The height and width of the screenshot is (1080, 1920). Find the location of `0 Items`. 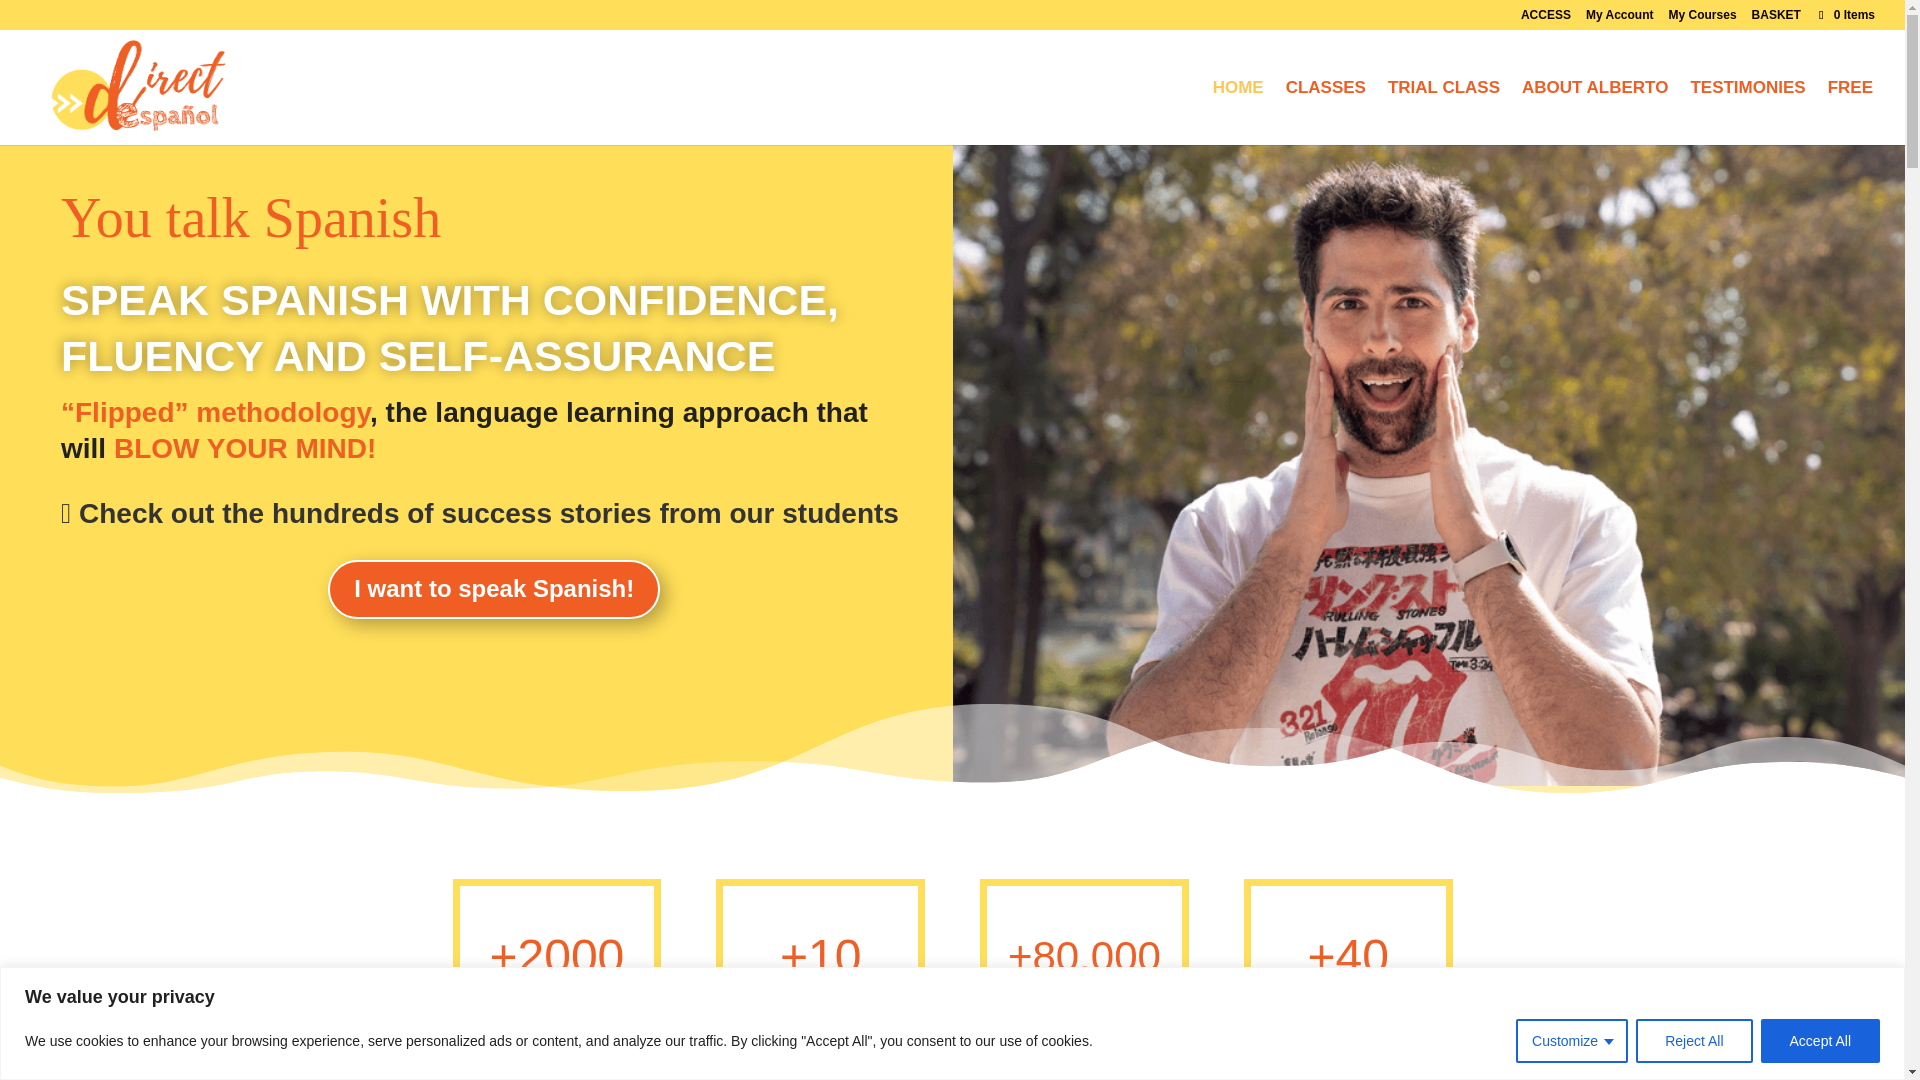

0 Items is located at coordinates (1846, 14).